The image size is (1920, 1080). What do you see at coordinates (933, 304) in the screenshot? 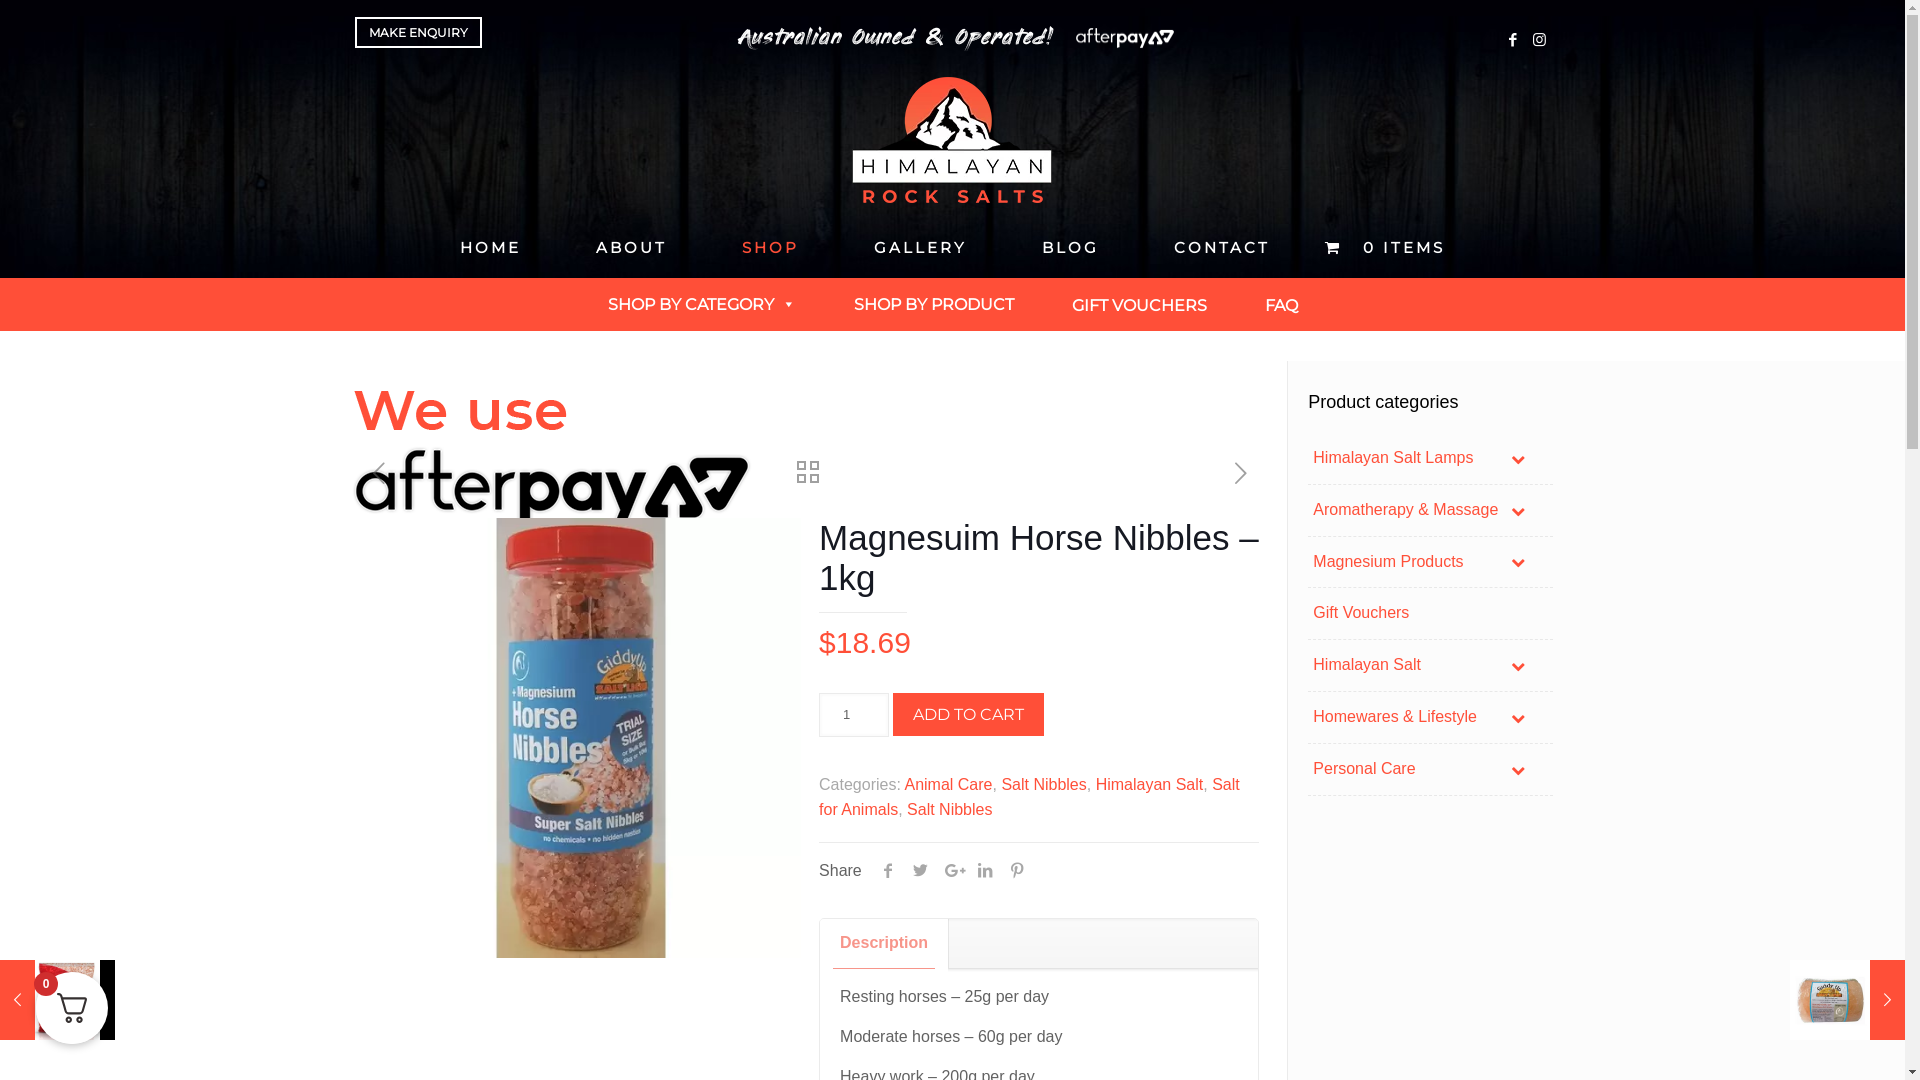
I see `SHOP BY PRODUCT` at bounding box center [933, 304].